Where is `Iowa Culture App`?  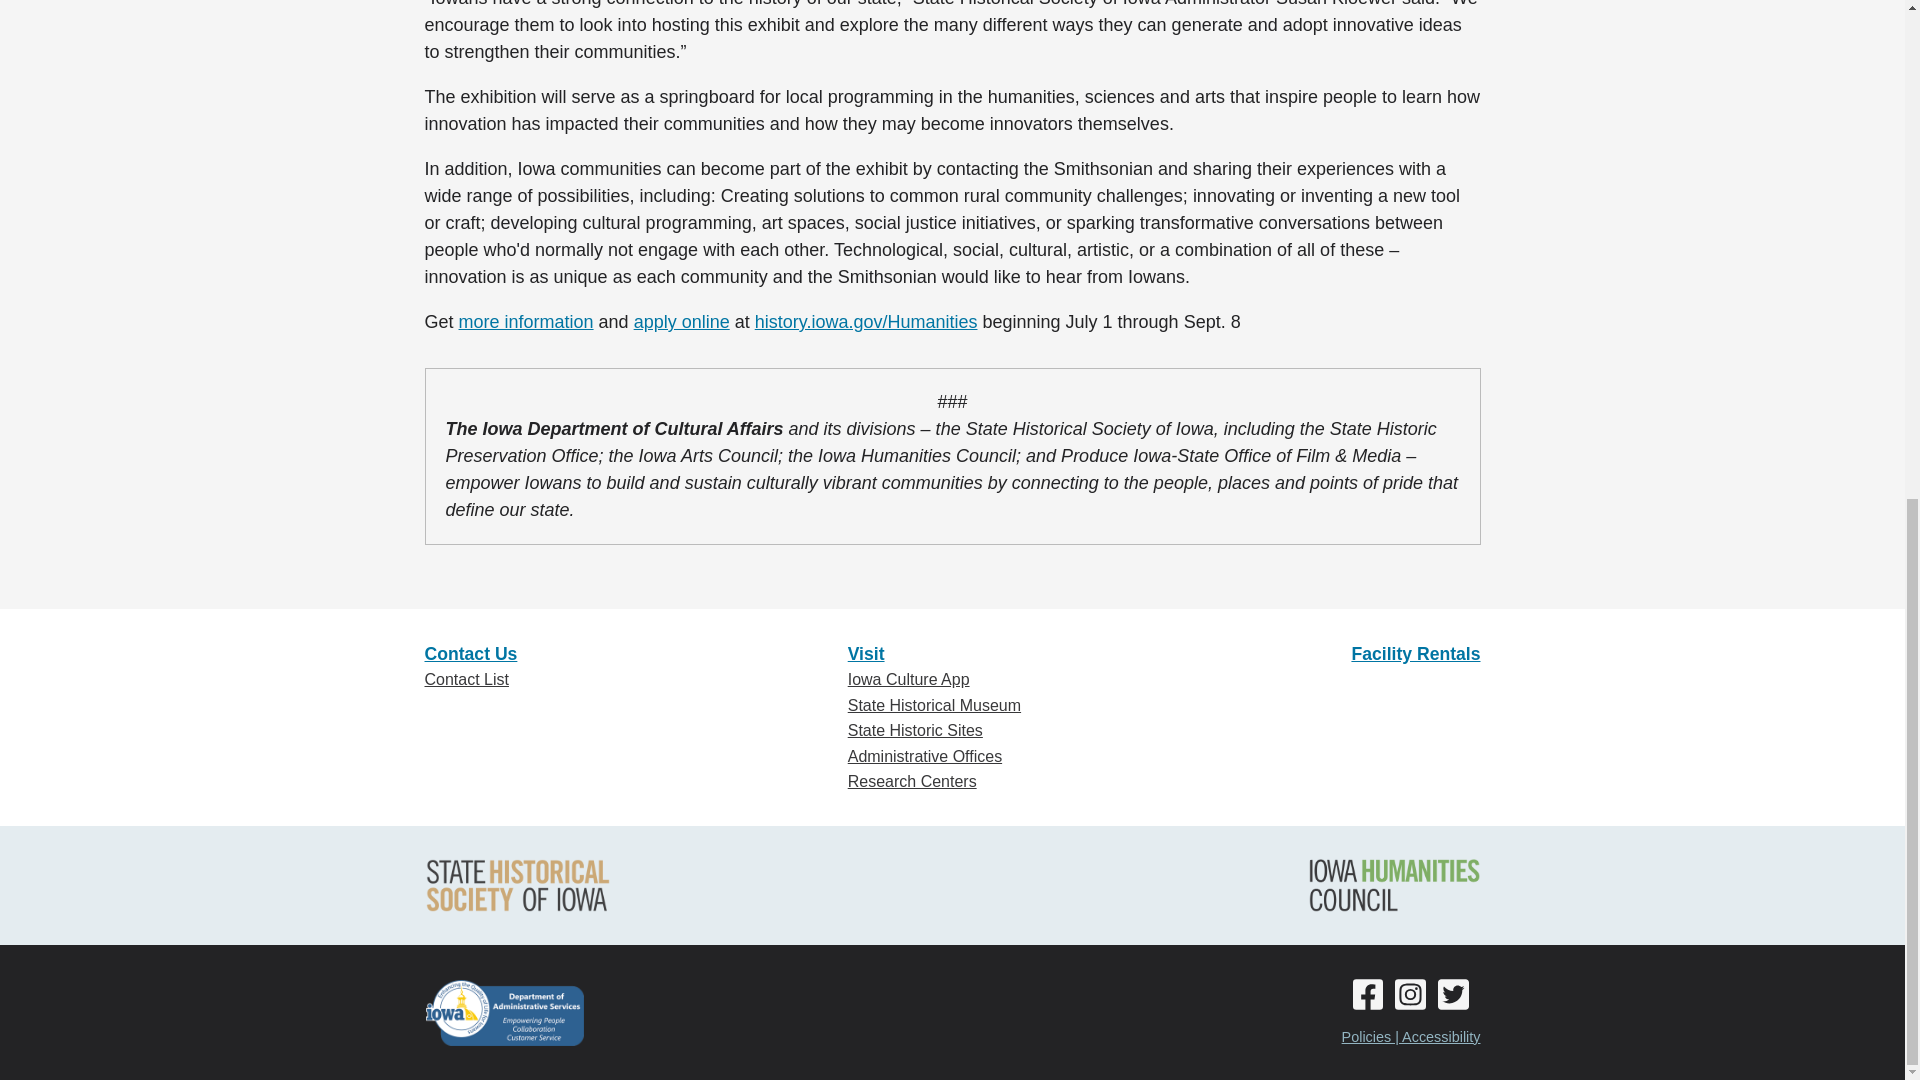 Iowa Culture App is located at coordinates (908, 678).